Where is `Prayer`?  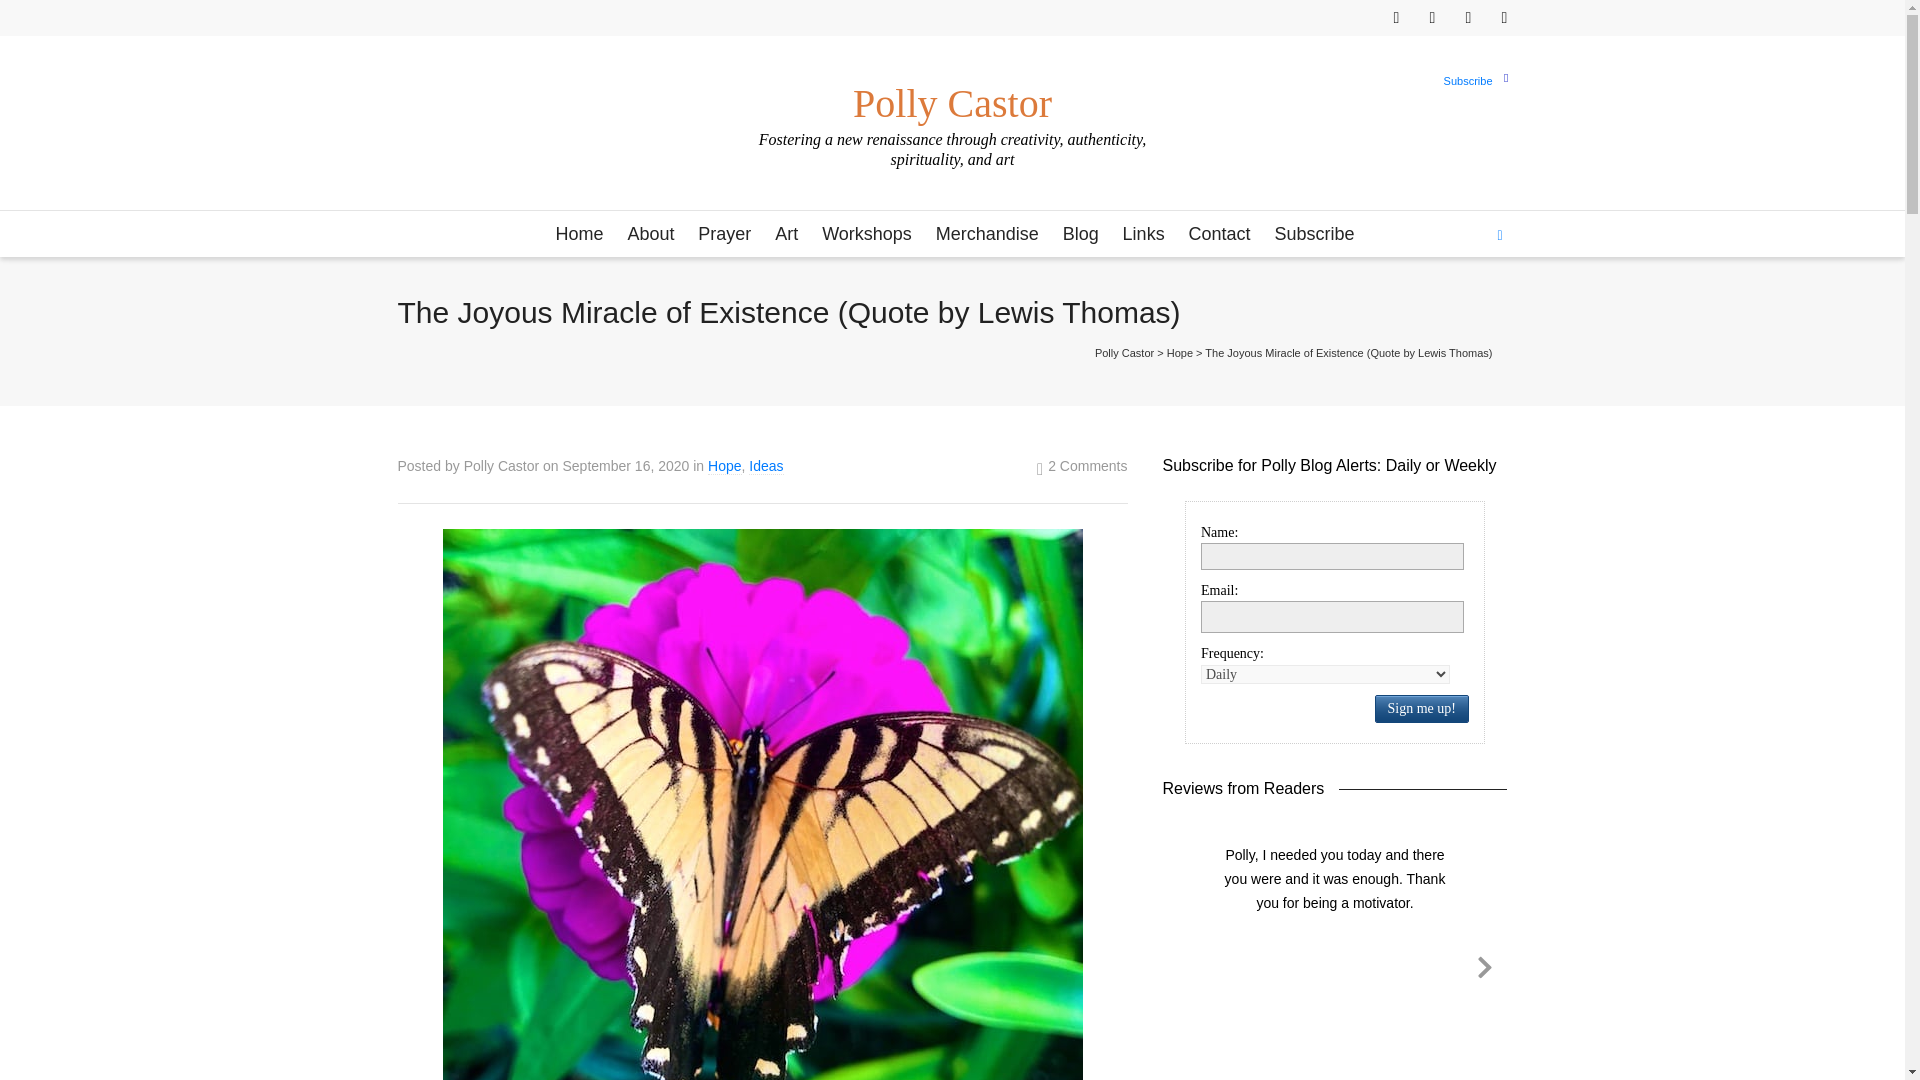 Prayer is located at coordinates (724, 235).